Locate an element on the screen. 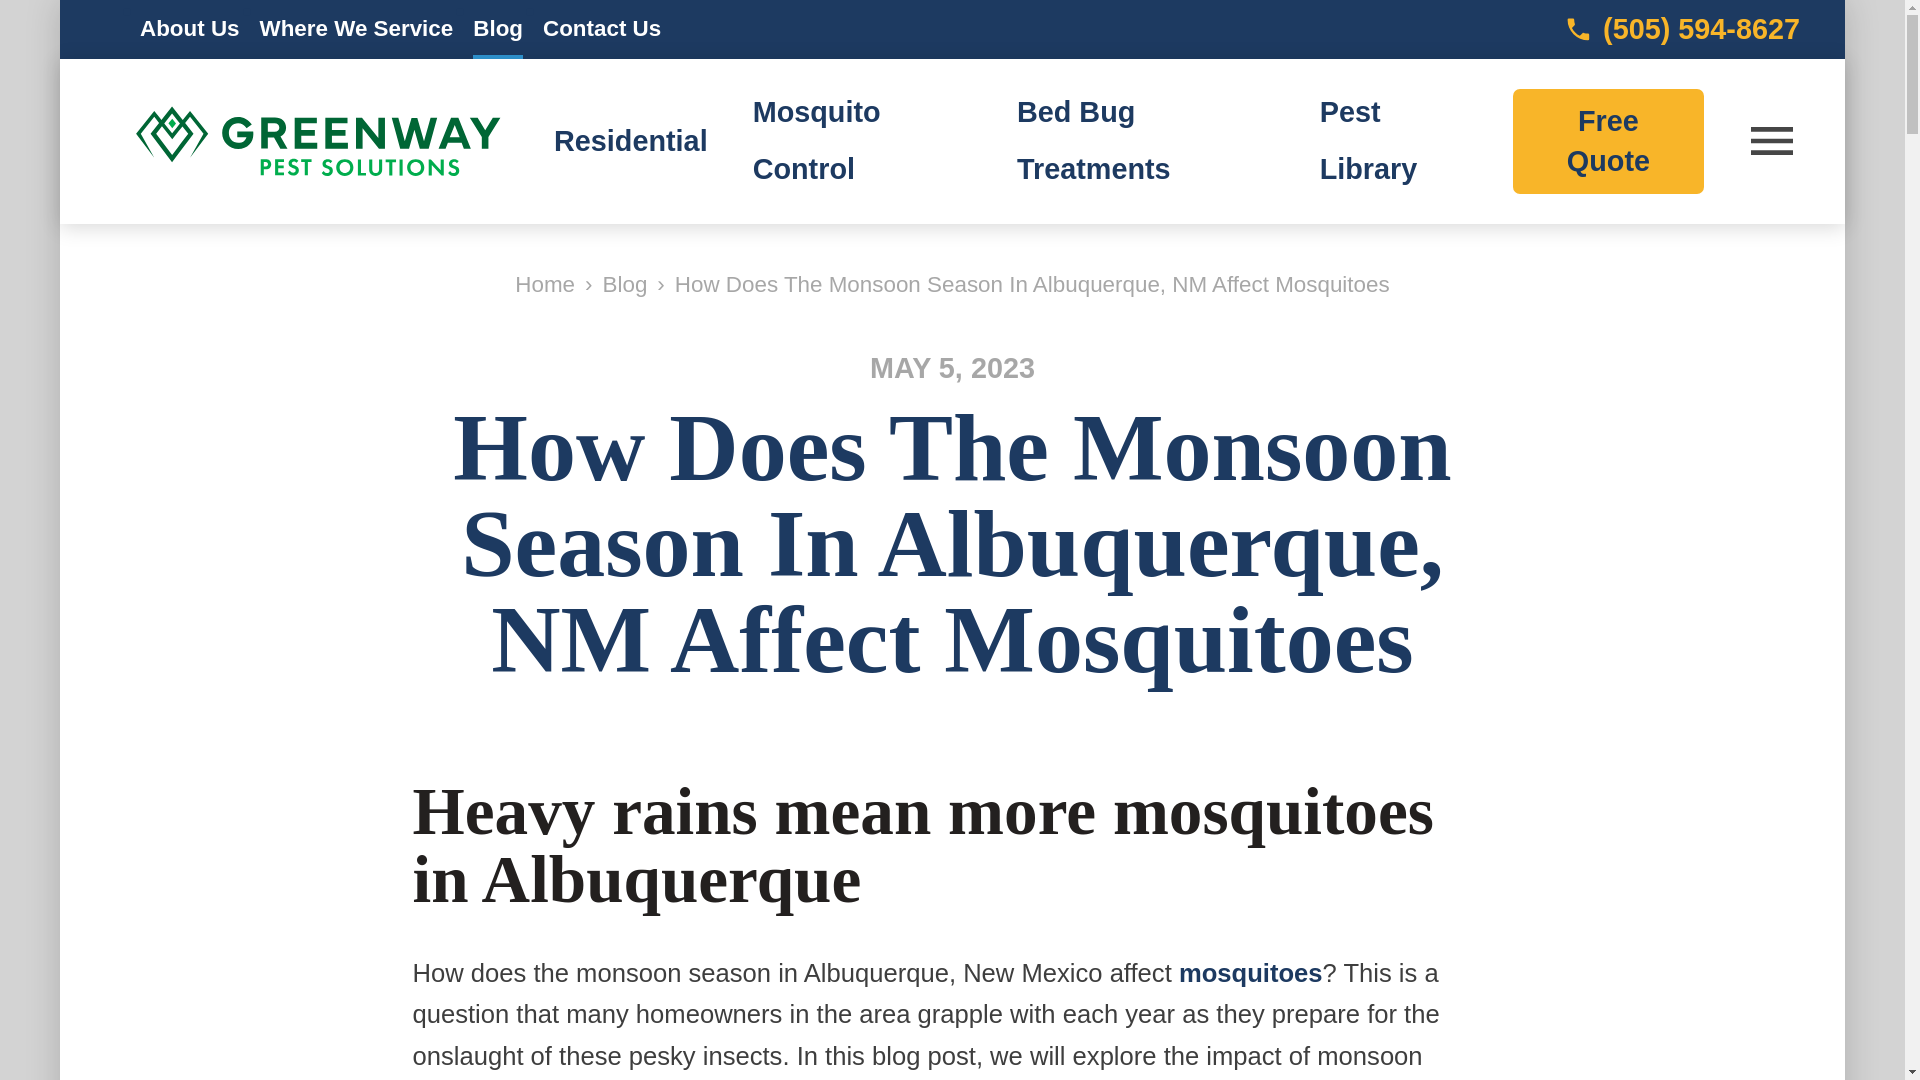 The width and height of the screenshot is (1920, 1080). Free Quote is located at coordinates (1608, 141).